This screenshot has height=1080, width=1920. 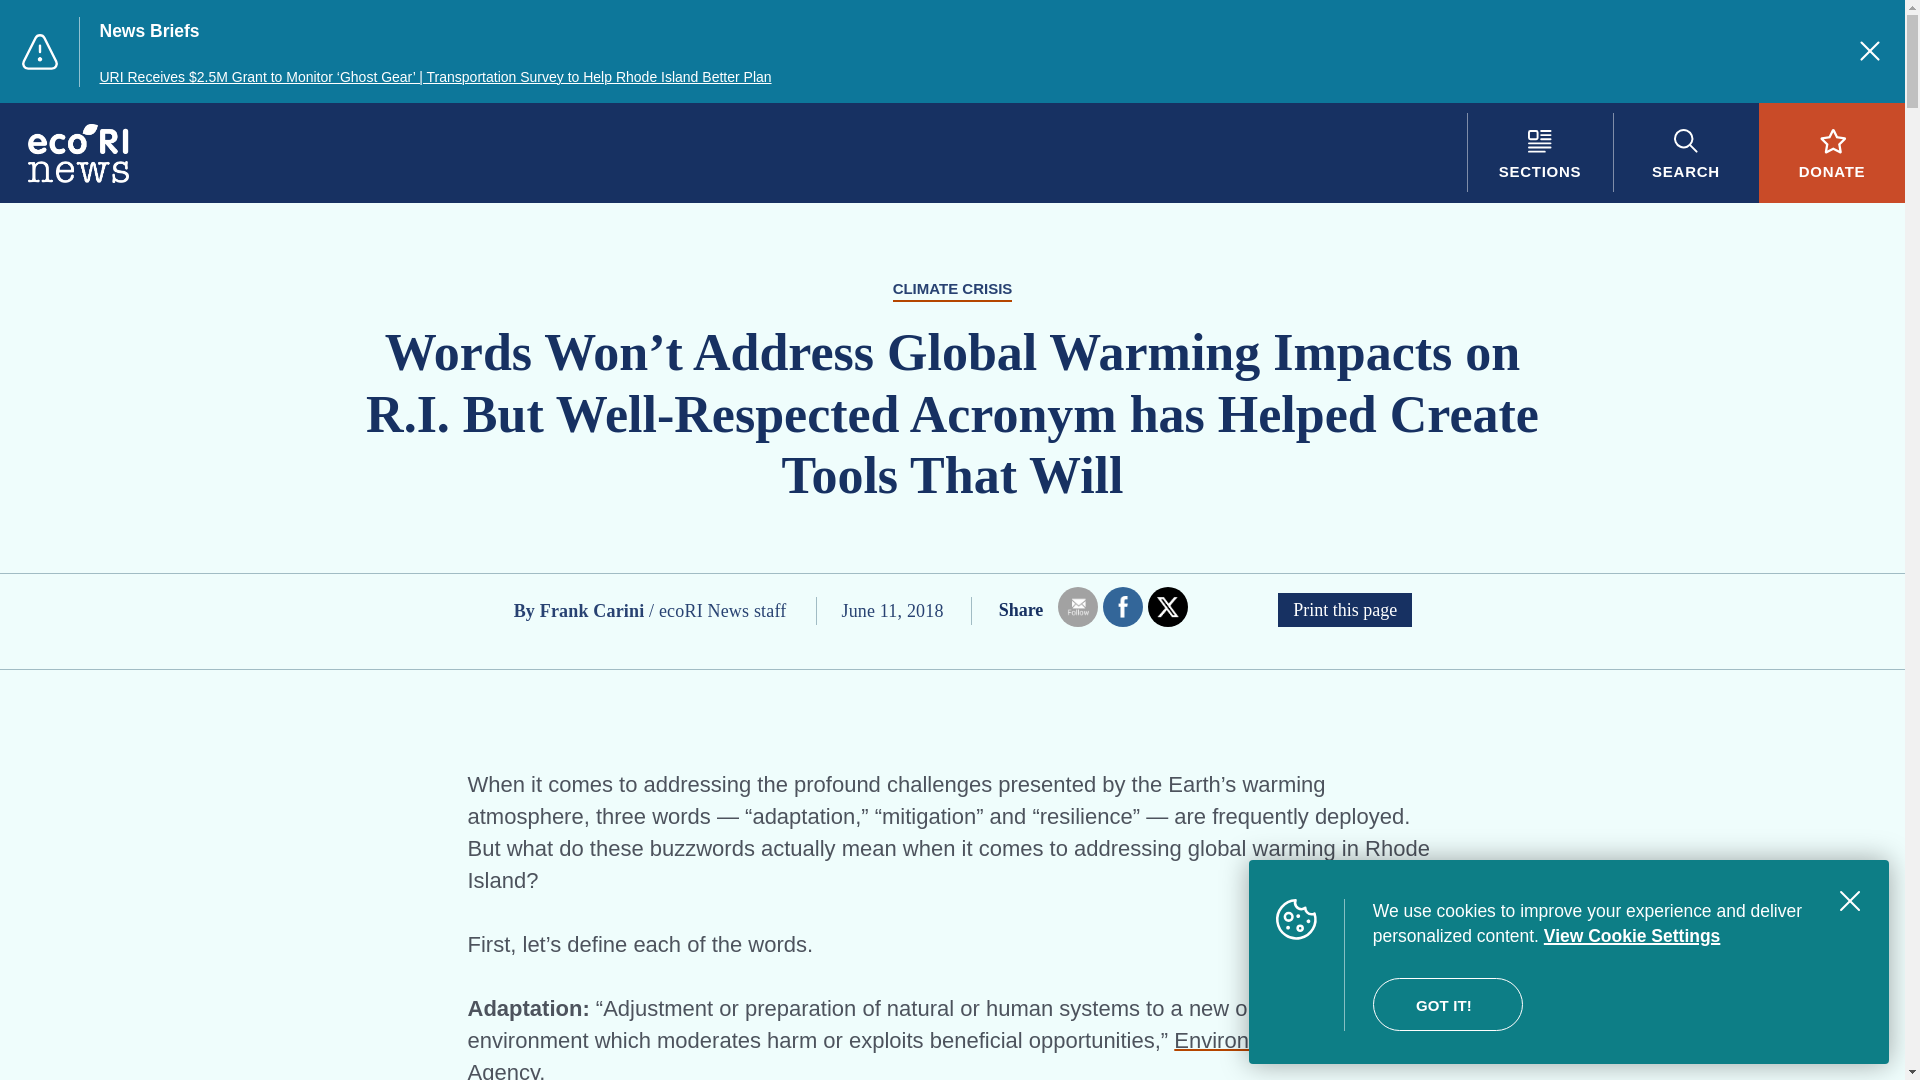 I want to click on Twitter, so click(x=1168, y=608).